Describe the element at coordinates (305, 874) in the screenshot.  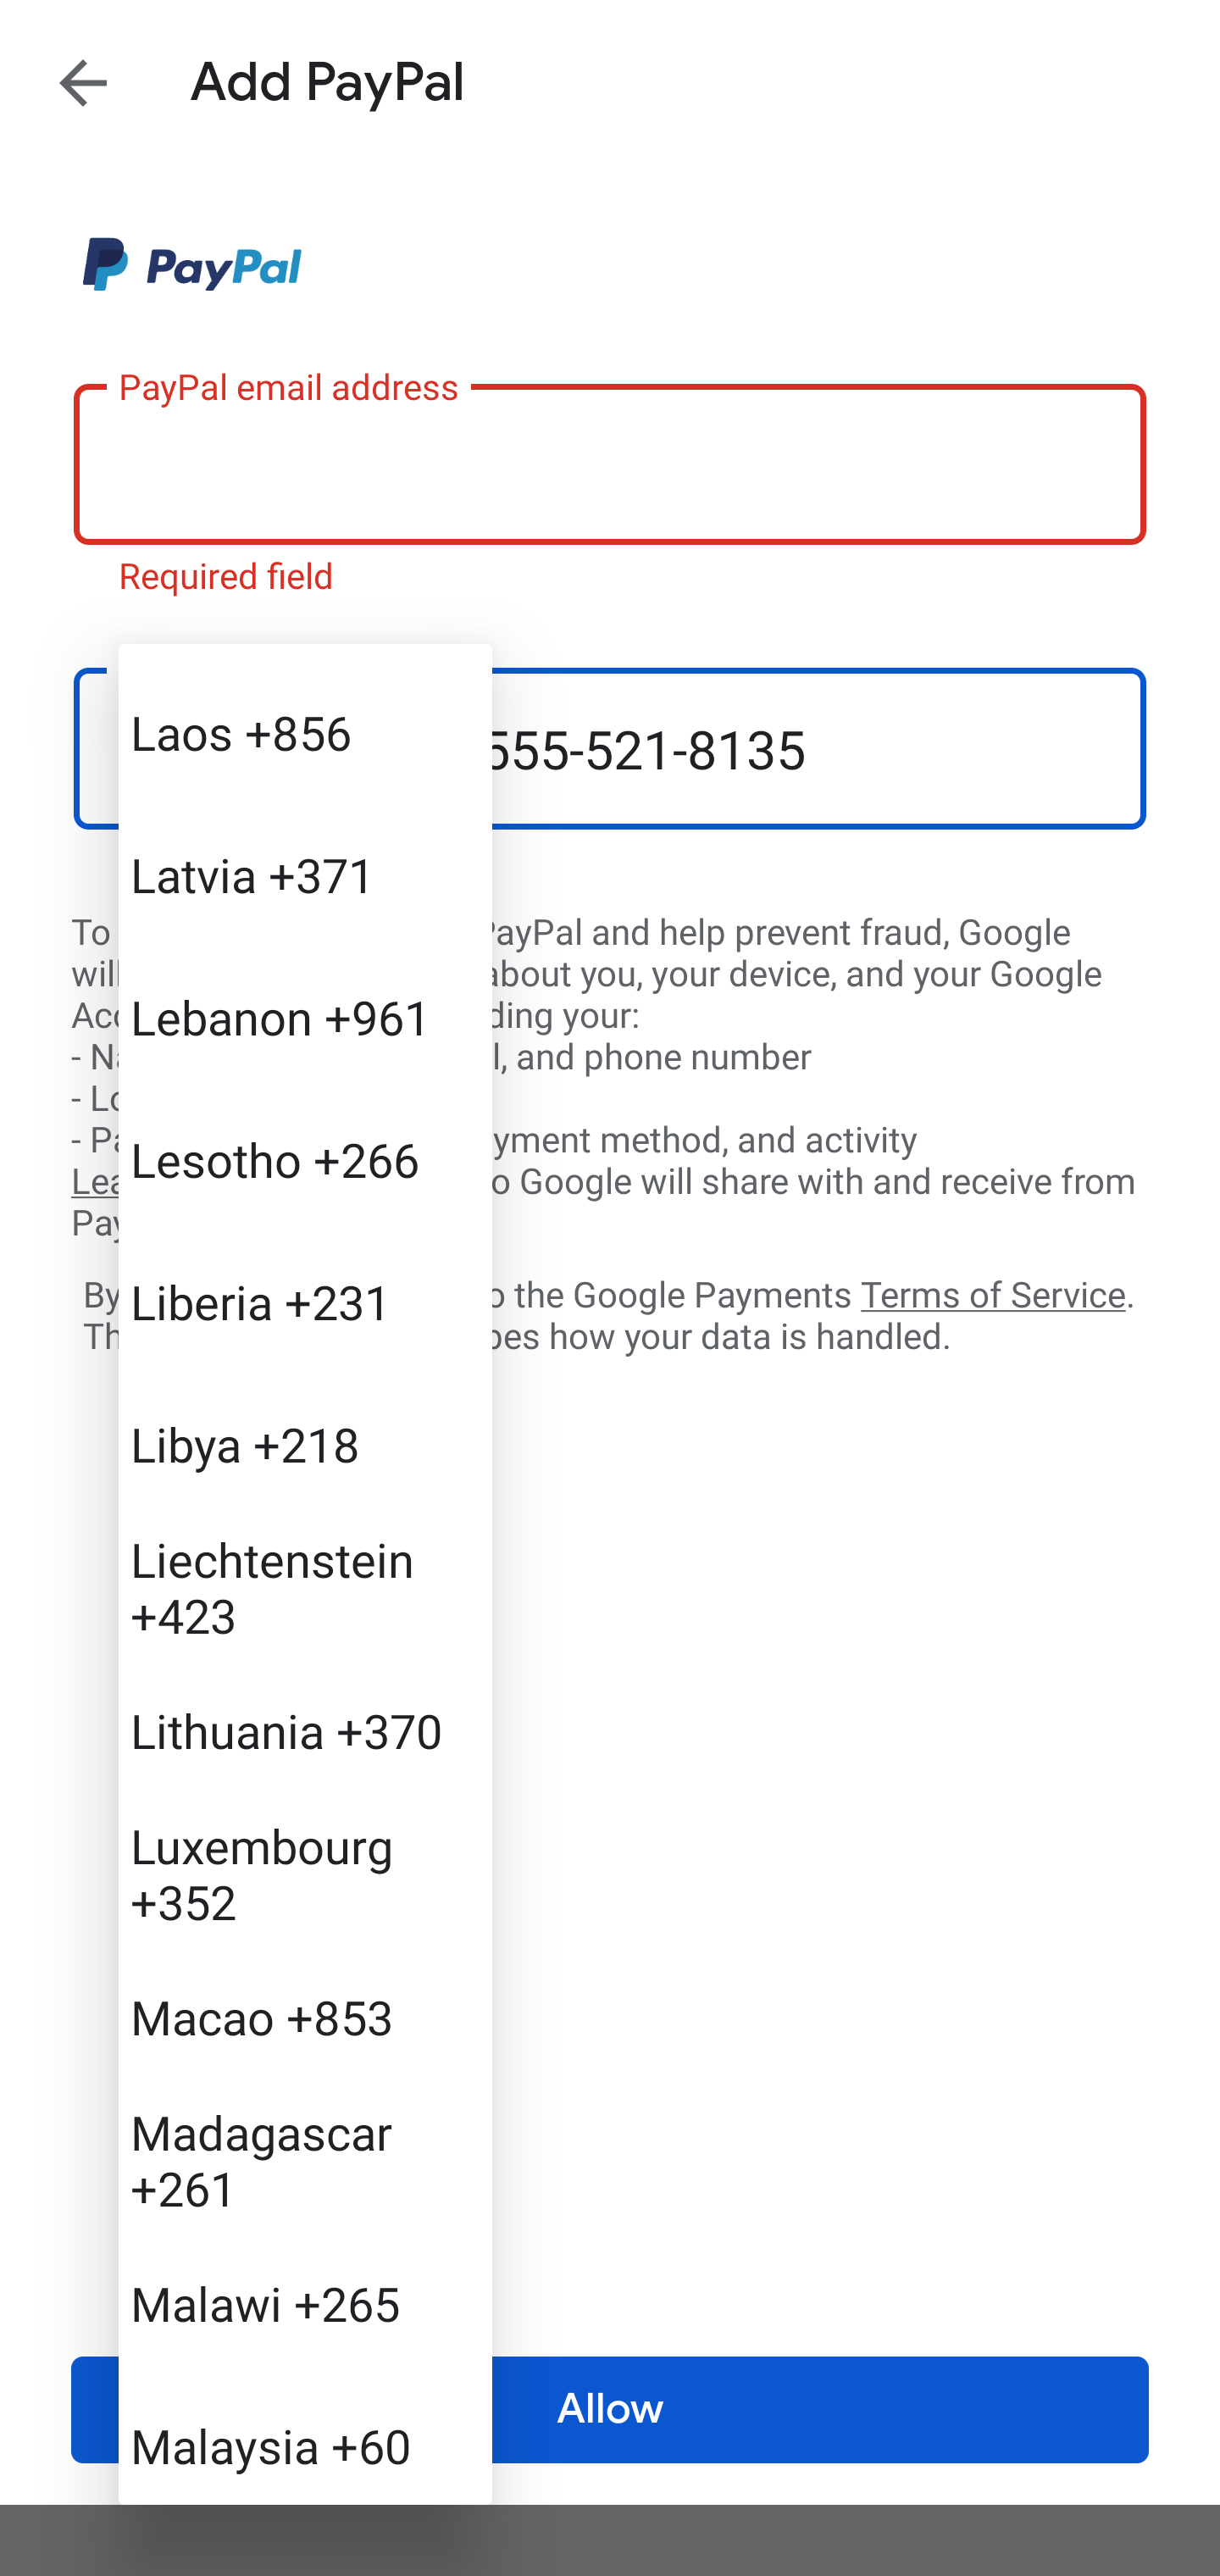
I see `Latvia +371` at that location.